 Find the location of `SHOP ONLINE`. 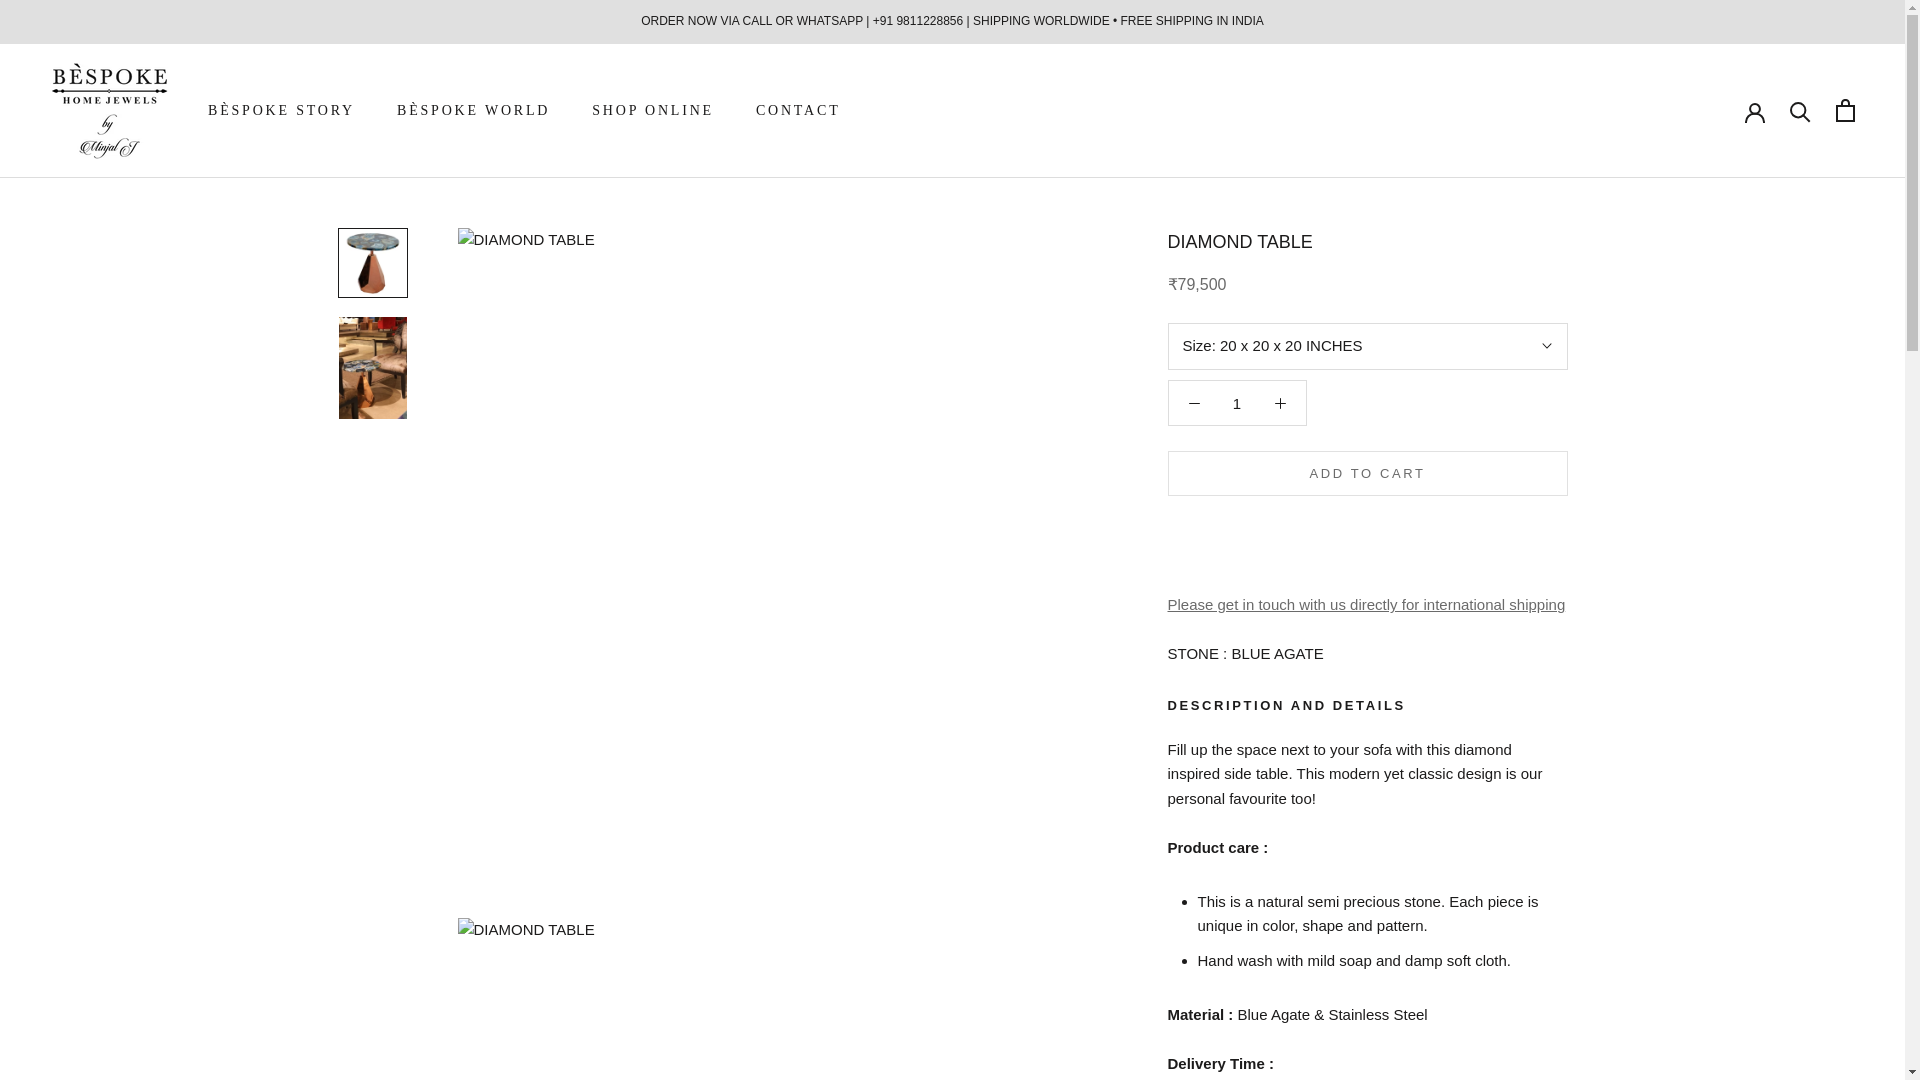

SHOP ONLINE is located at coordinates (652, 110).